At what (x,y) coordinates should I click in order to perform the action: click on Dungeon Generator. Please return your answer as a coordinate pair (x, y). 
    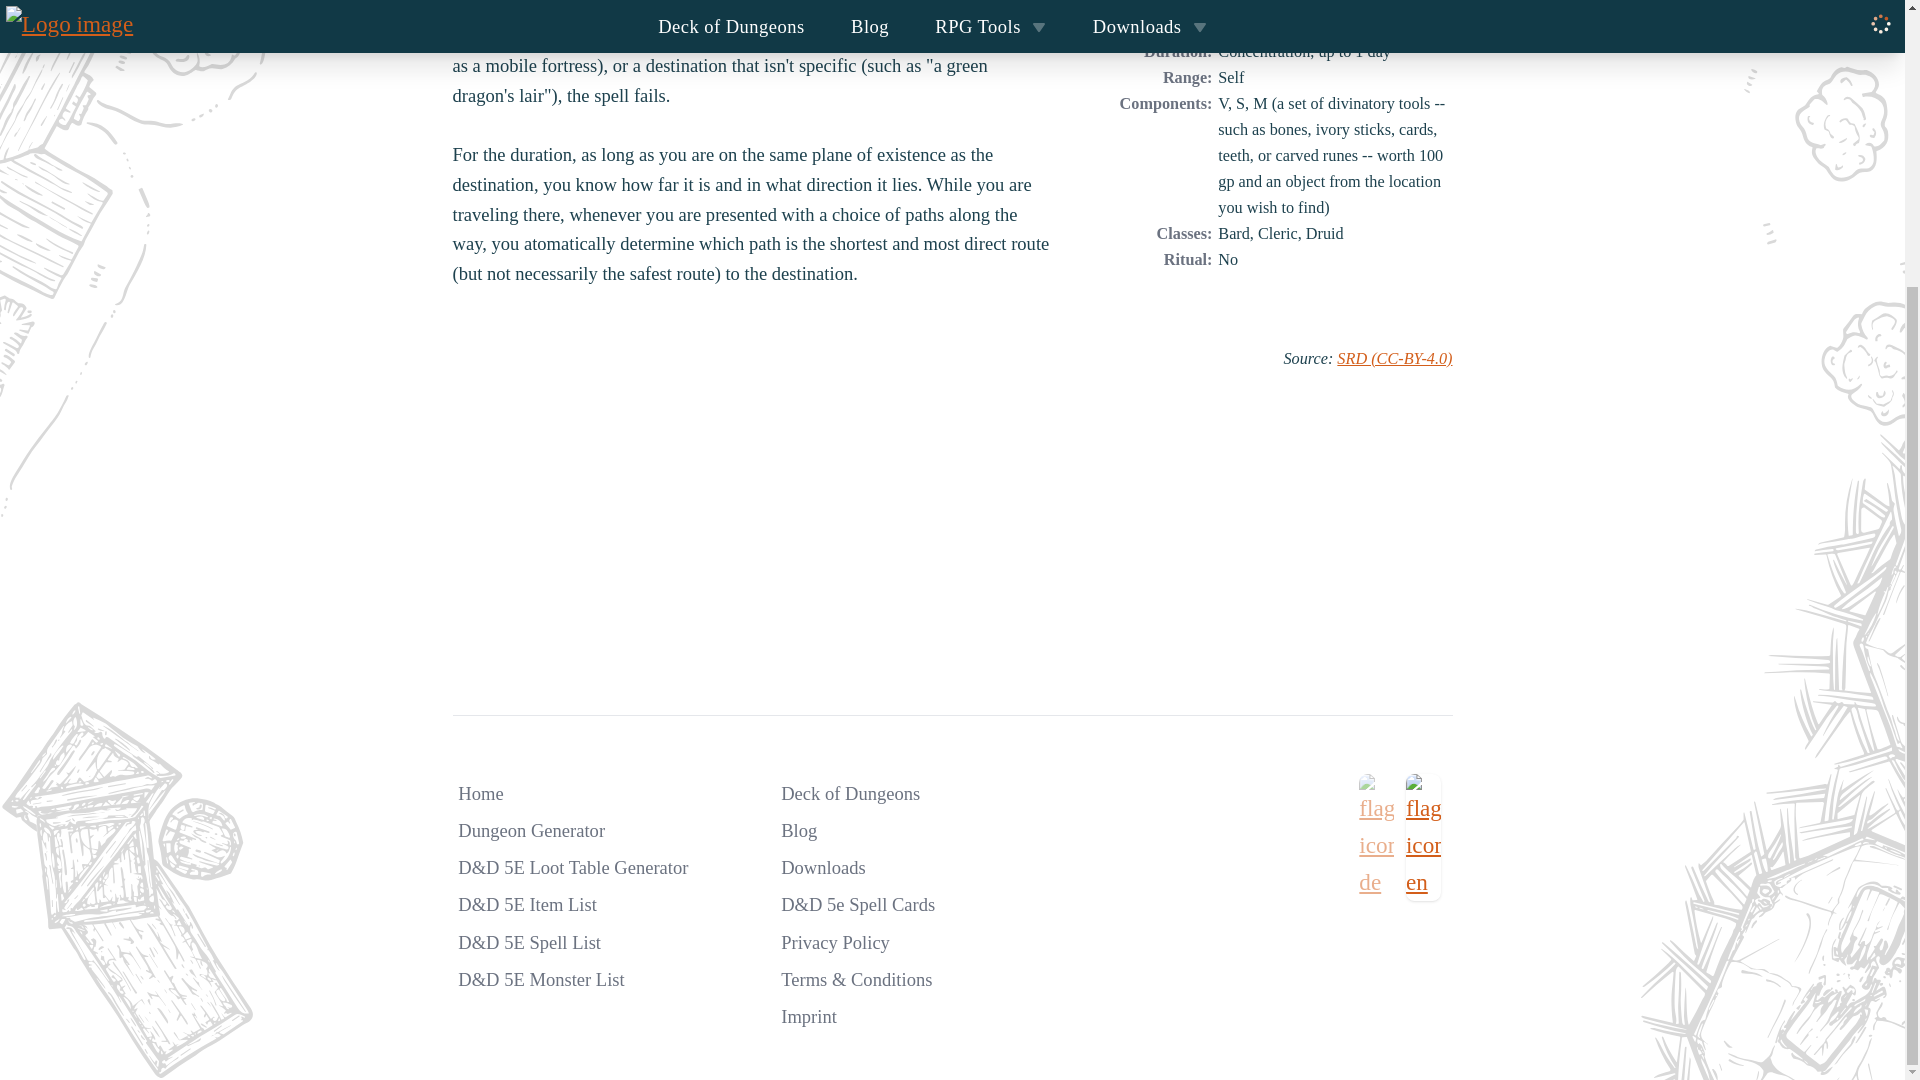
    Looking at the image, I should click on (531, 830).